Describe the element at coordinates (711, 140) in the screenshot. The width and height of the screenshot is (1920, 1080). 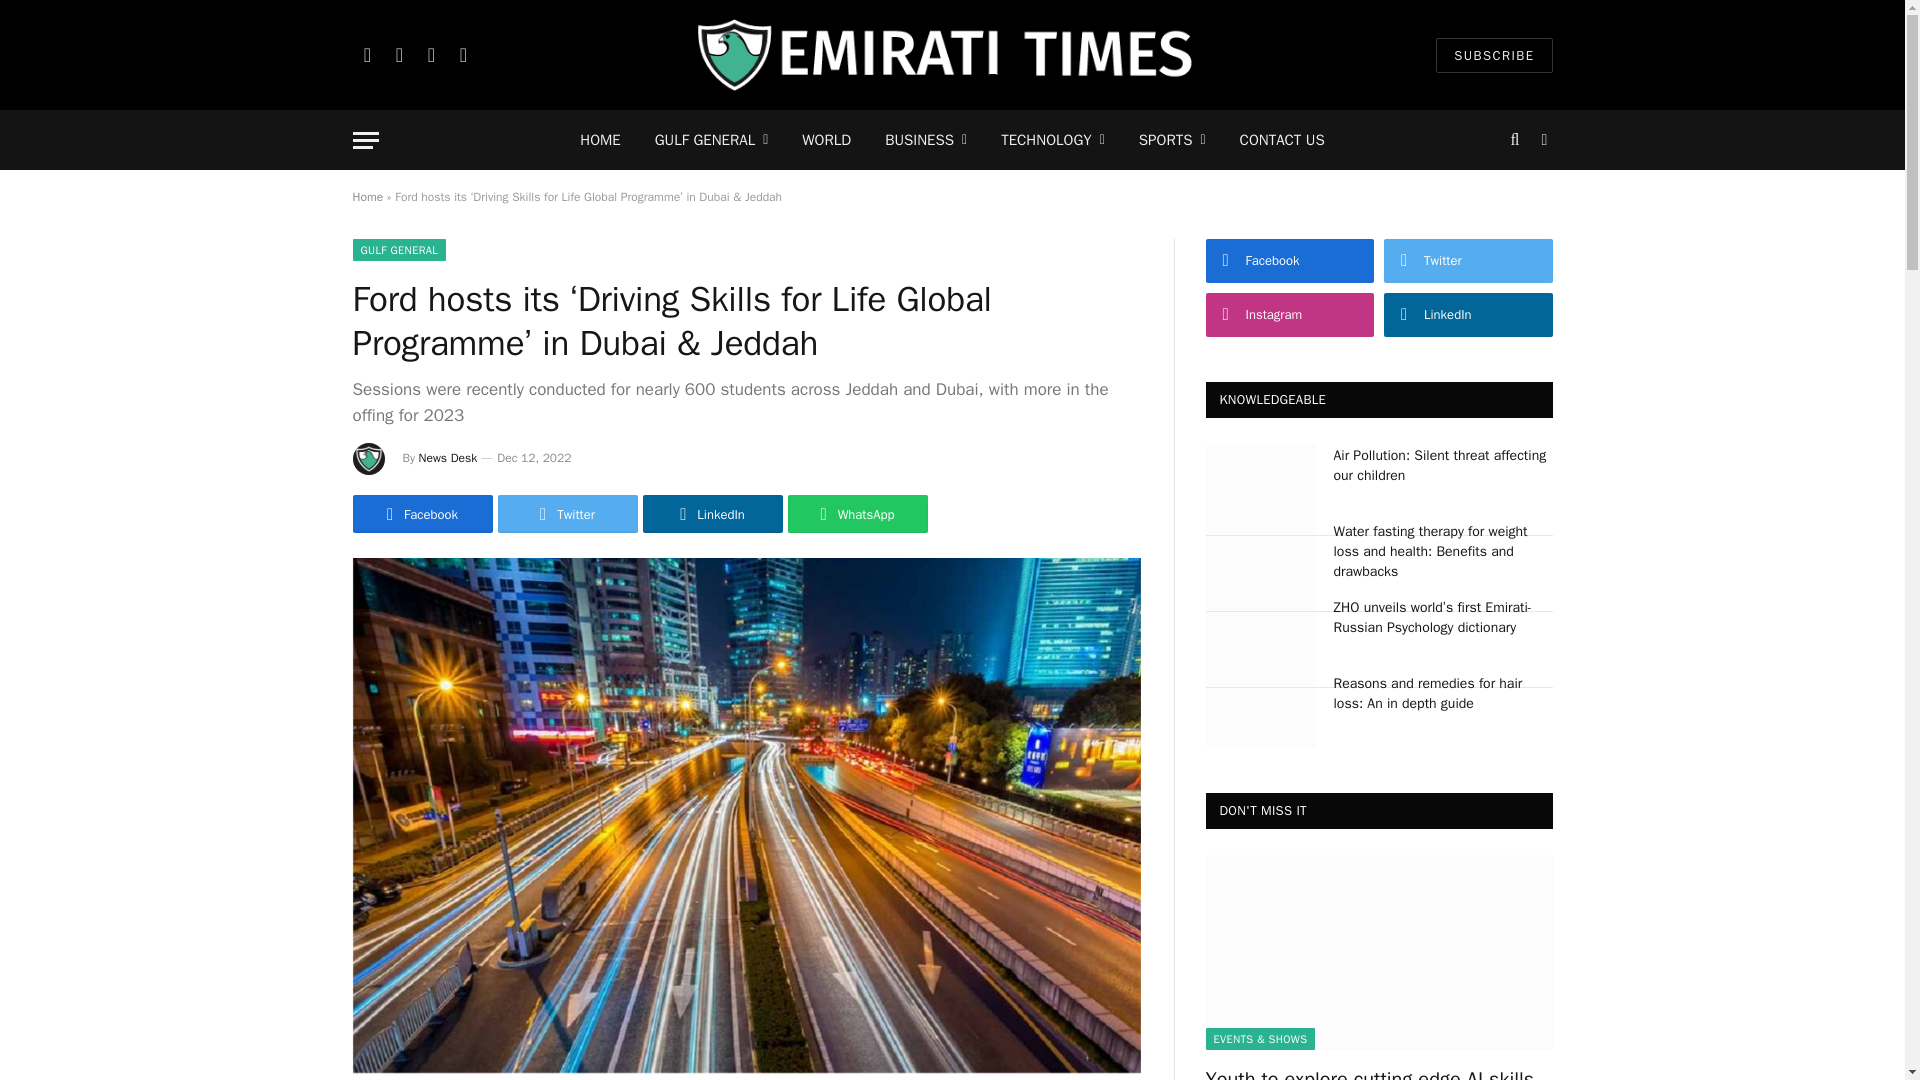
I see `GULF GENERAL` at that location.